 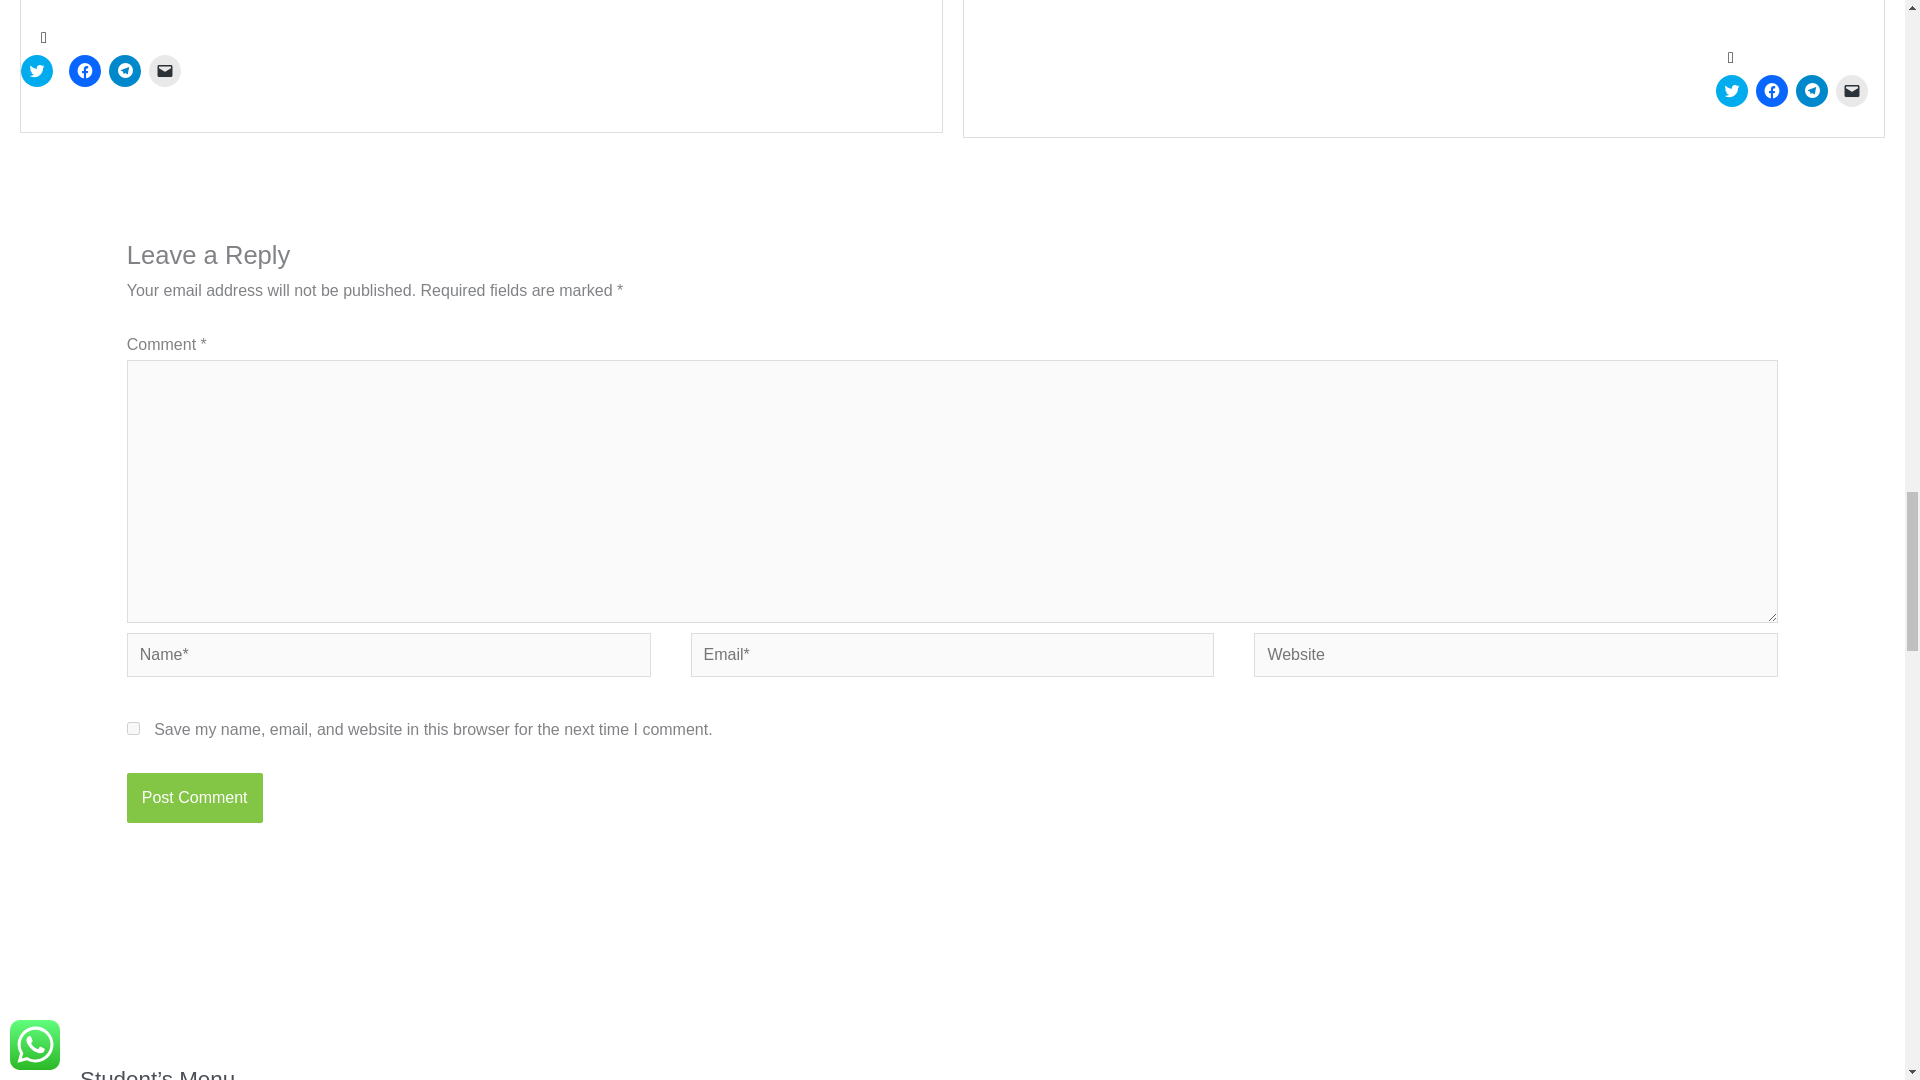 What do you see at coordinates (194, 798) in the screenshot?
I see `Post Comment` at bounding box center [194, 798].